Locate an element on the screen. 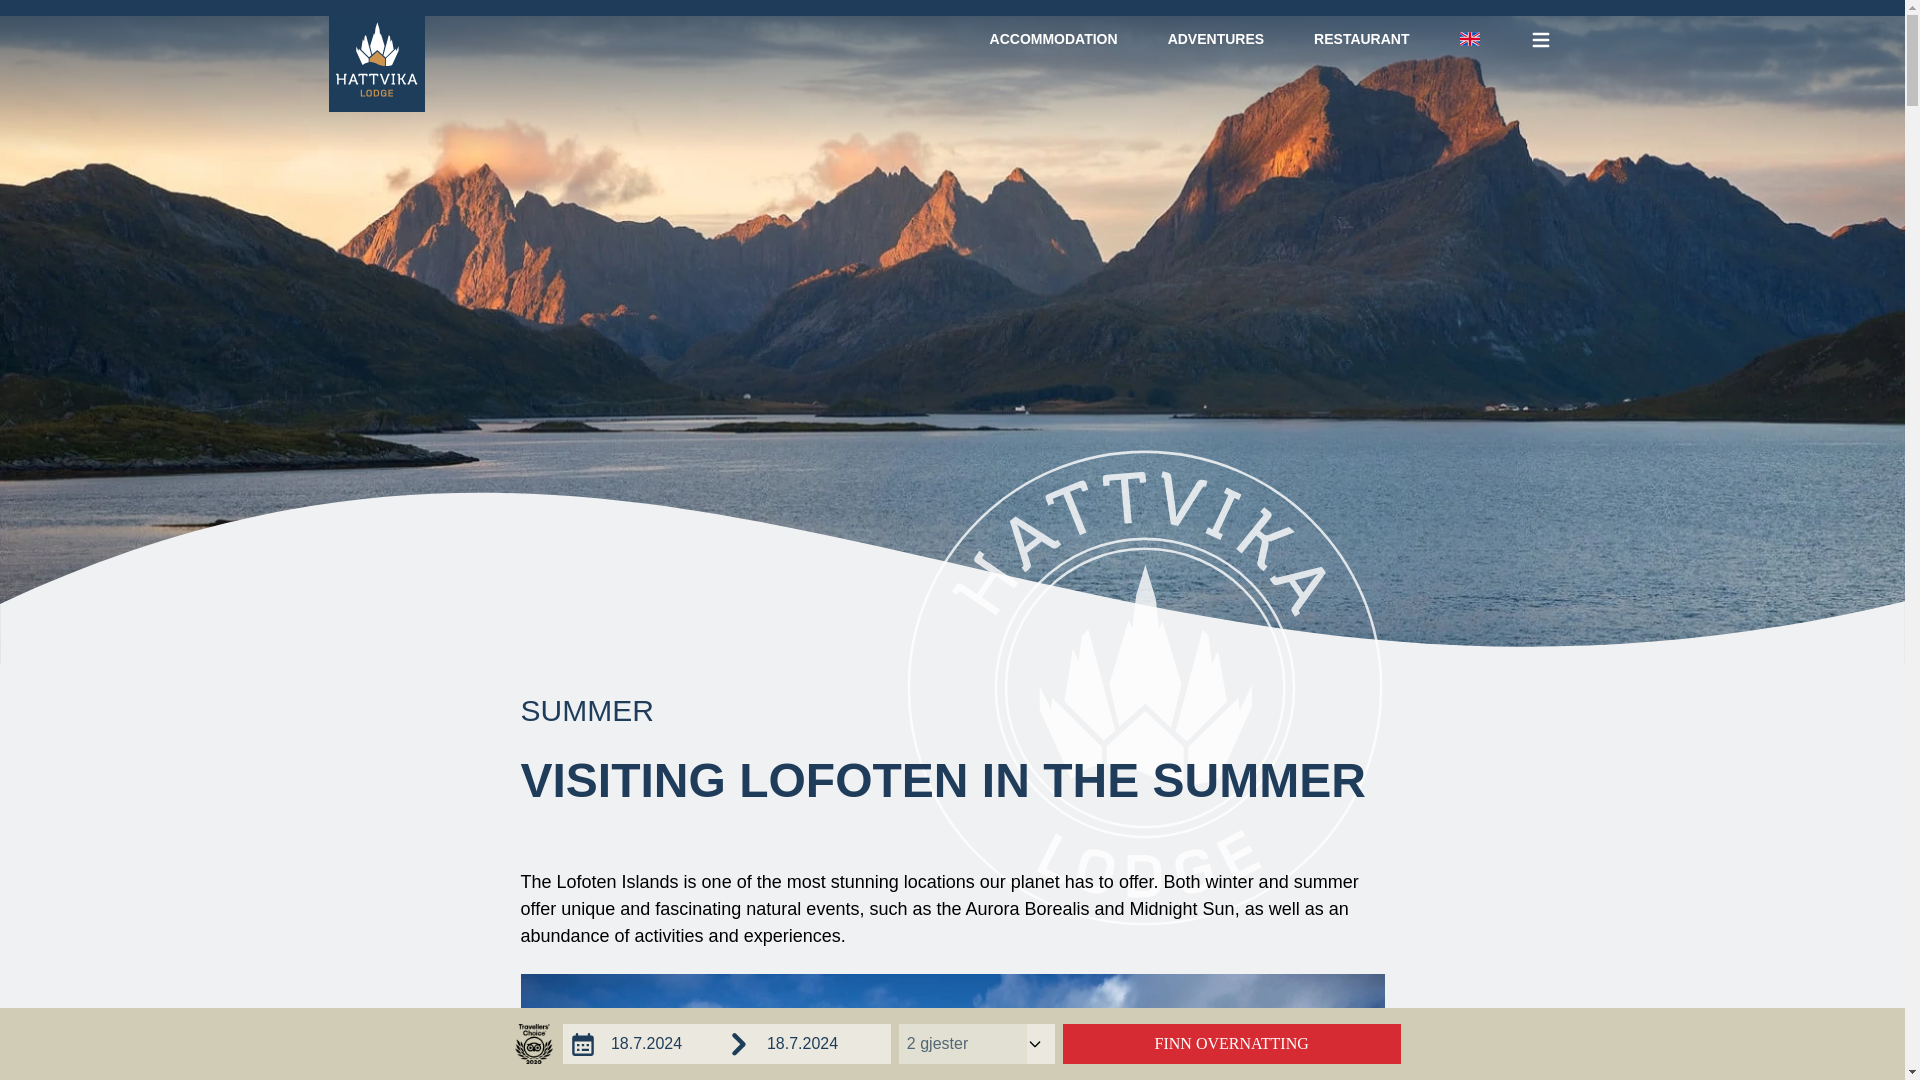 This screenshot has height=1080, width=1920. Travellers Choice Award 2020 is located at coordinates (1054, 39).